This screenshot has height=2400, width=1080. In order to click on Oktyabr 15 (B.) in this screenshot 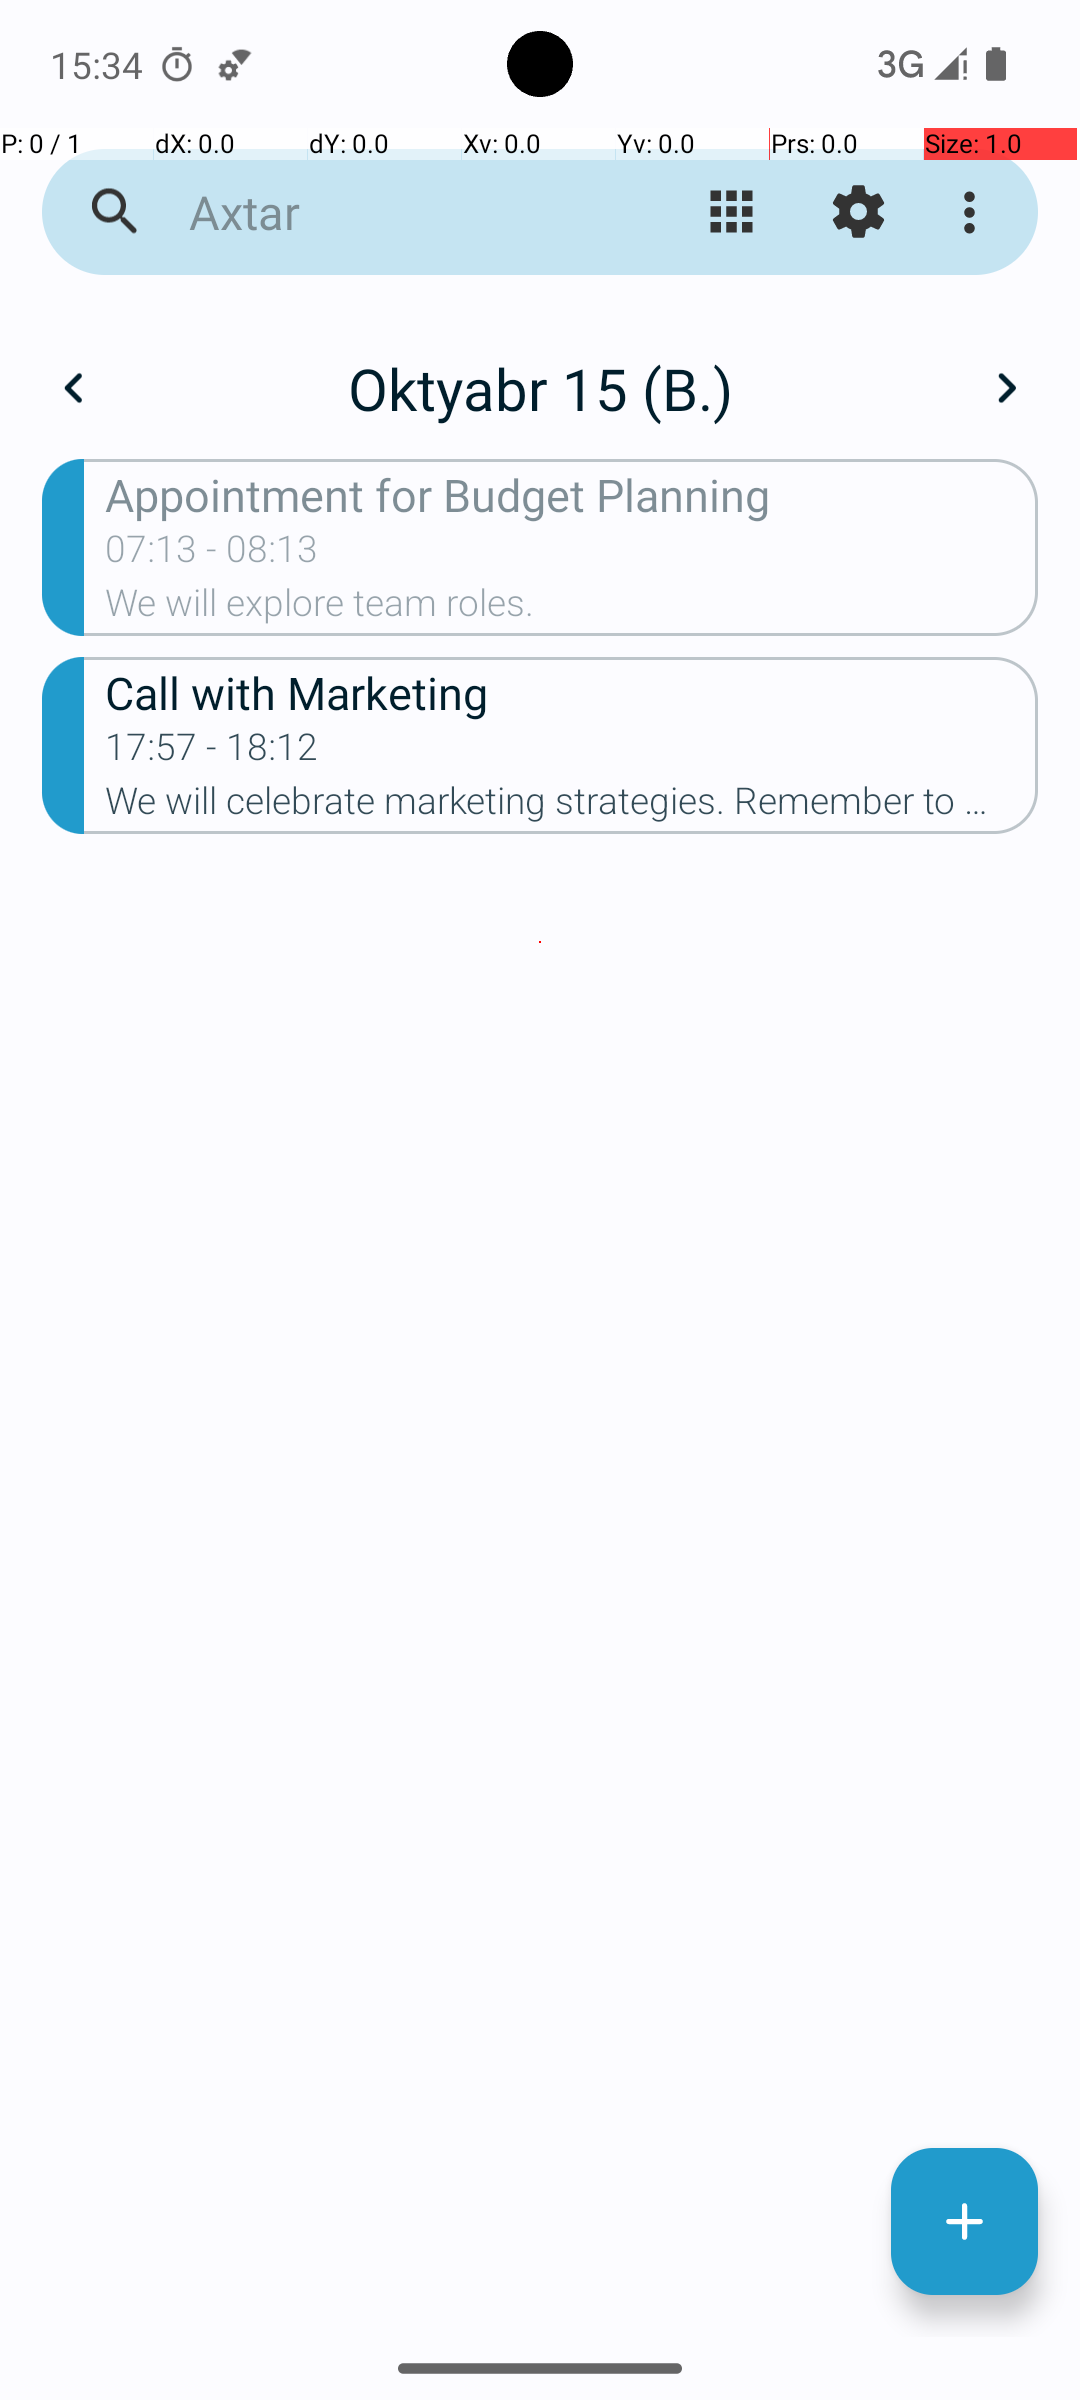, I will do `click(540, 388)`.